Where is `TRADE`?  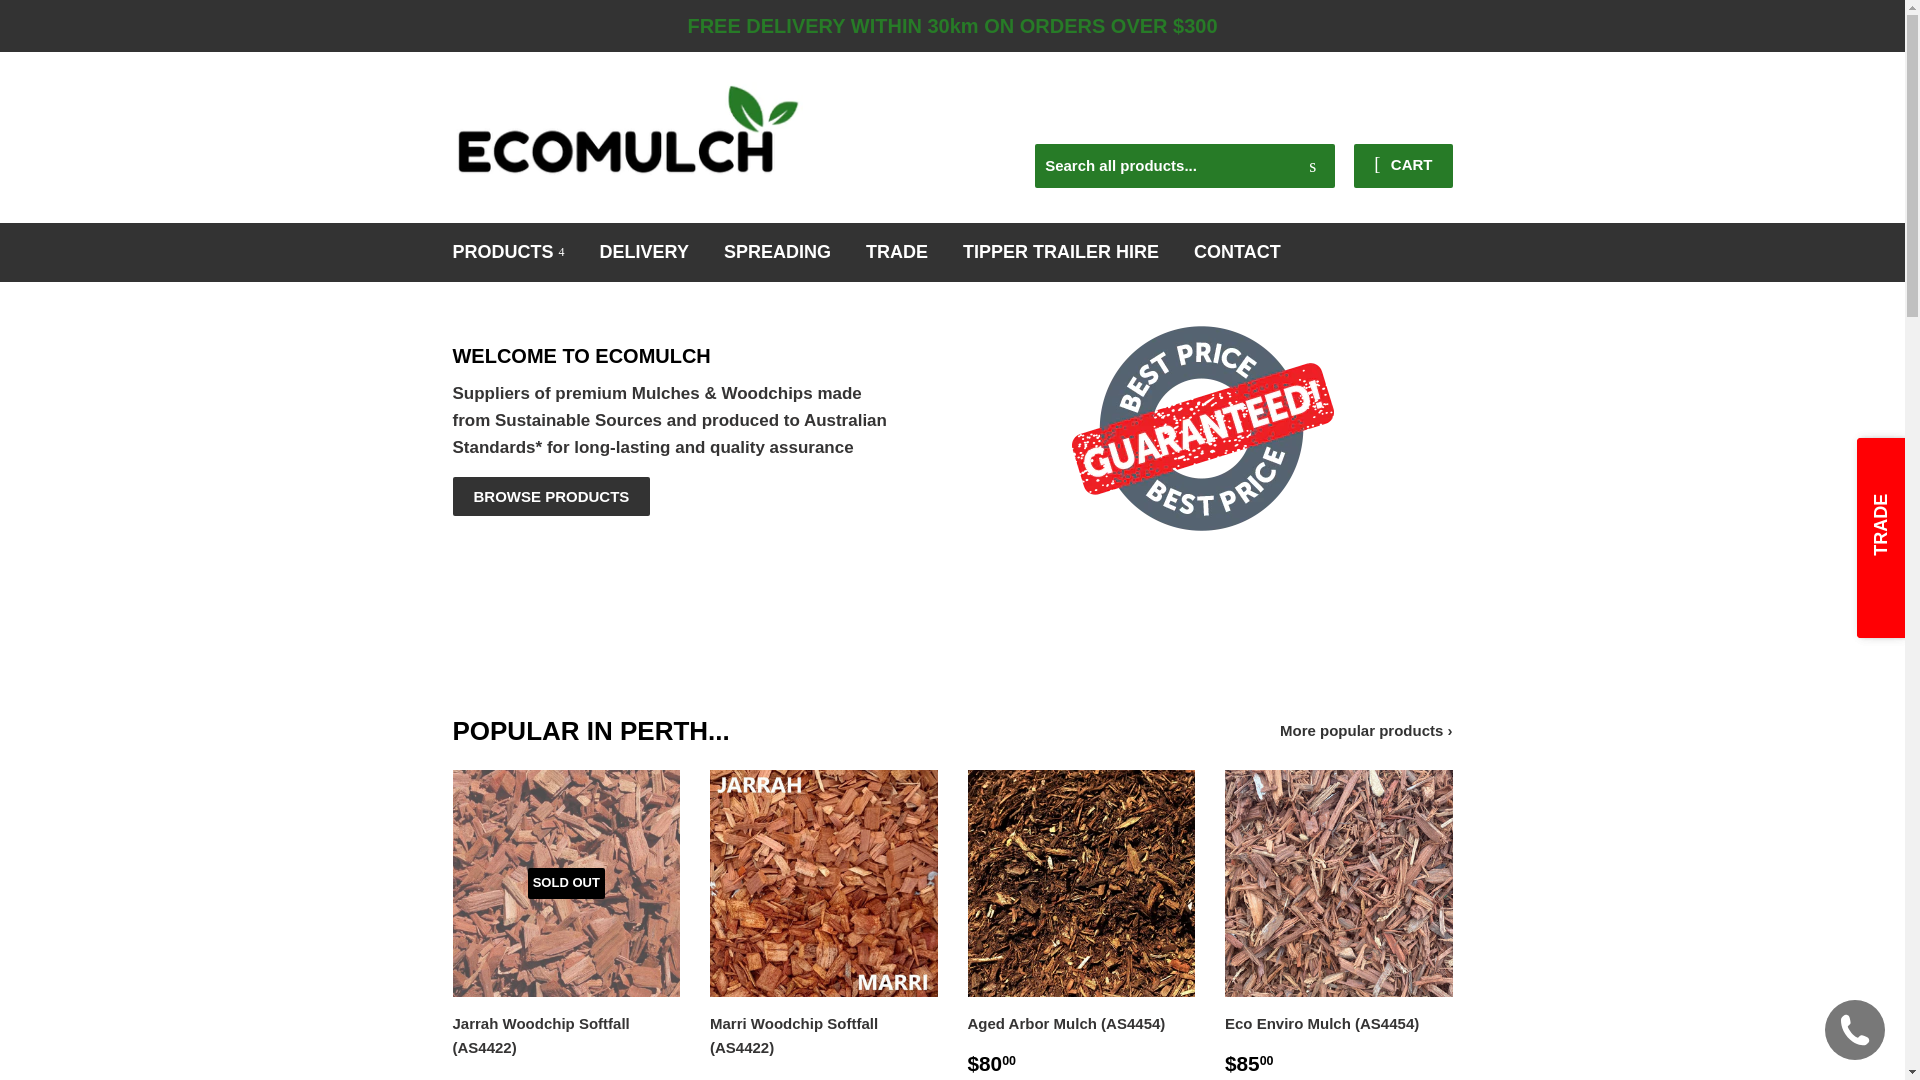
TRADE is located at coordinates (897, 252).